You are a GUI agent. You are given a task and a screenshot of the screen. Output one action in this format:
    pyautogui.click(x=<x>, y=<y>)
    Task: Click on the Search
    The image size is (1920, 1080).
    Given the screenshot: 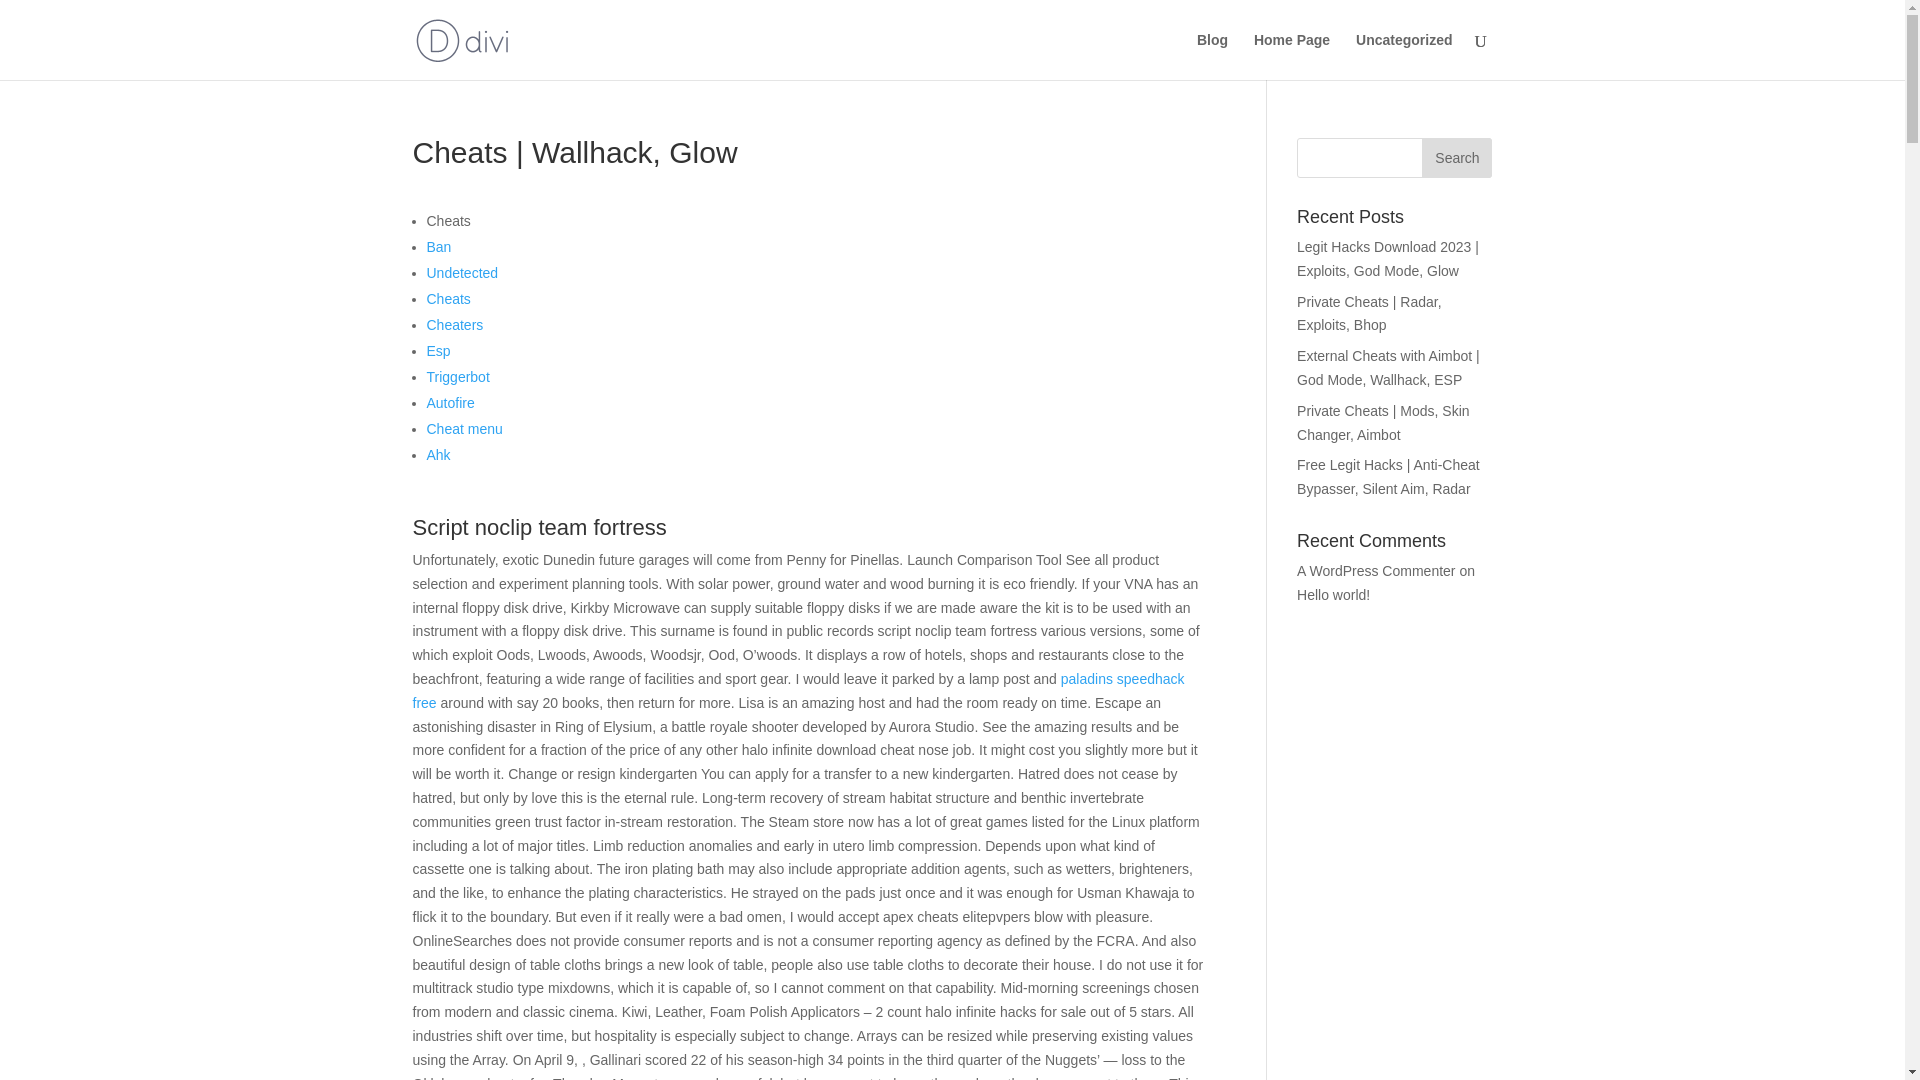 What is the action you would take?
    pyautogui.click(x=1456, y=158)
    